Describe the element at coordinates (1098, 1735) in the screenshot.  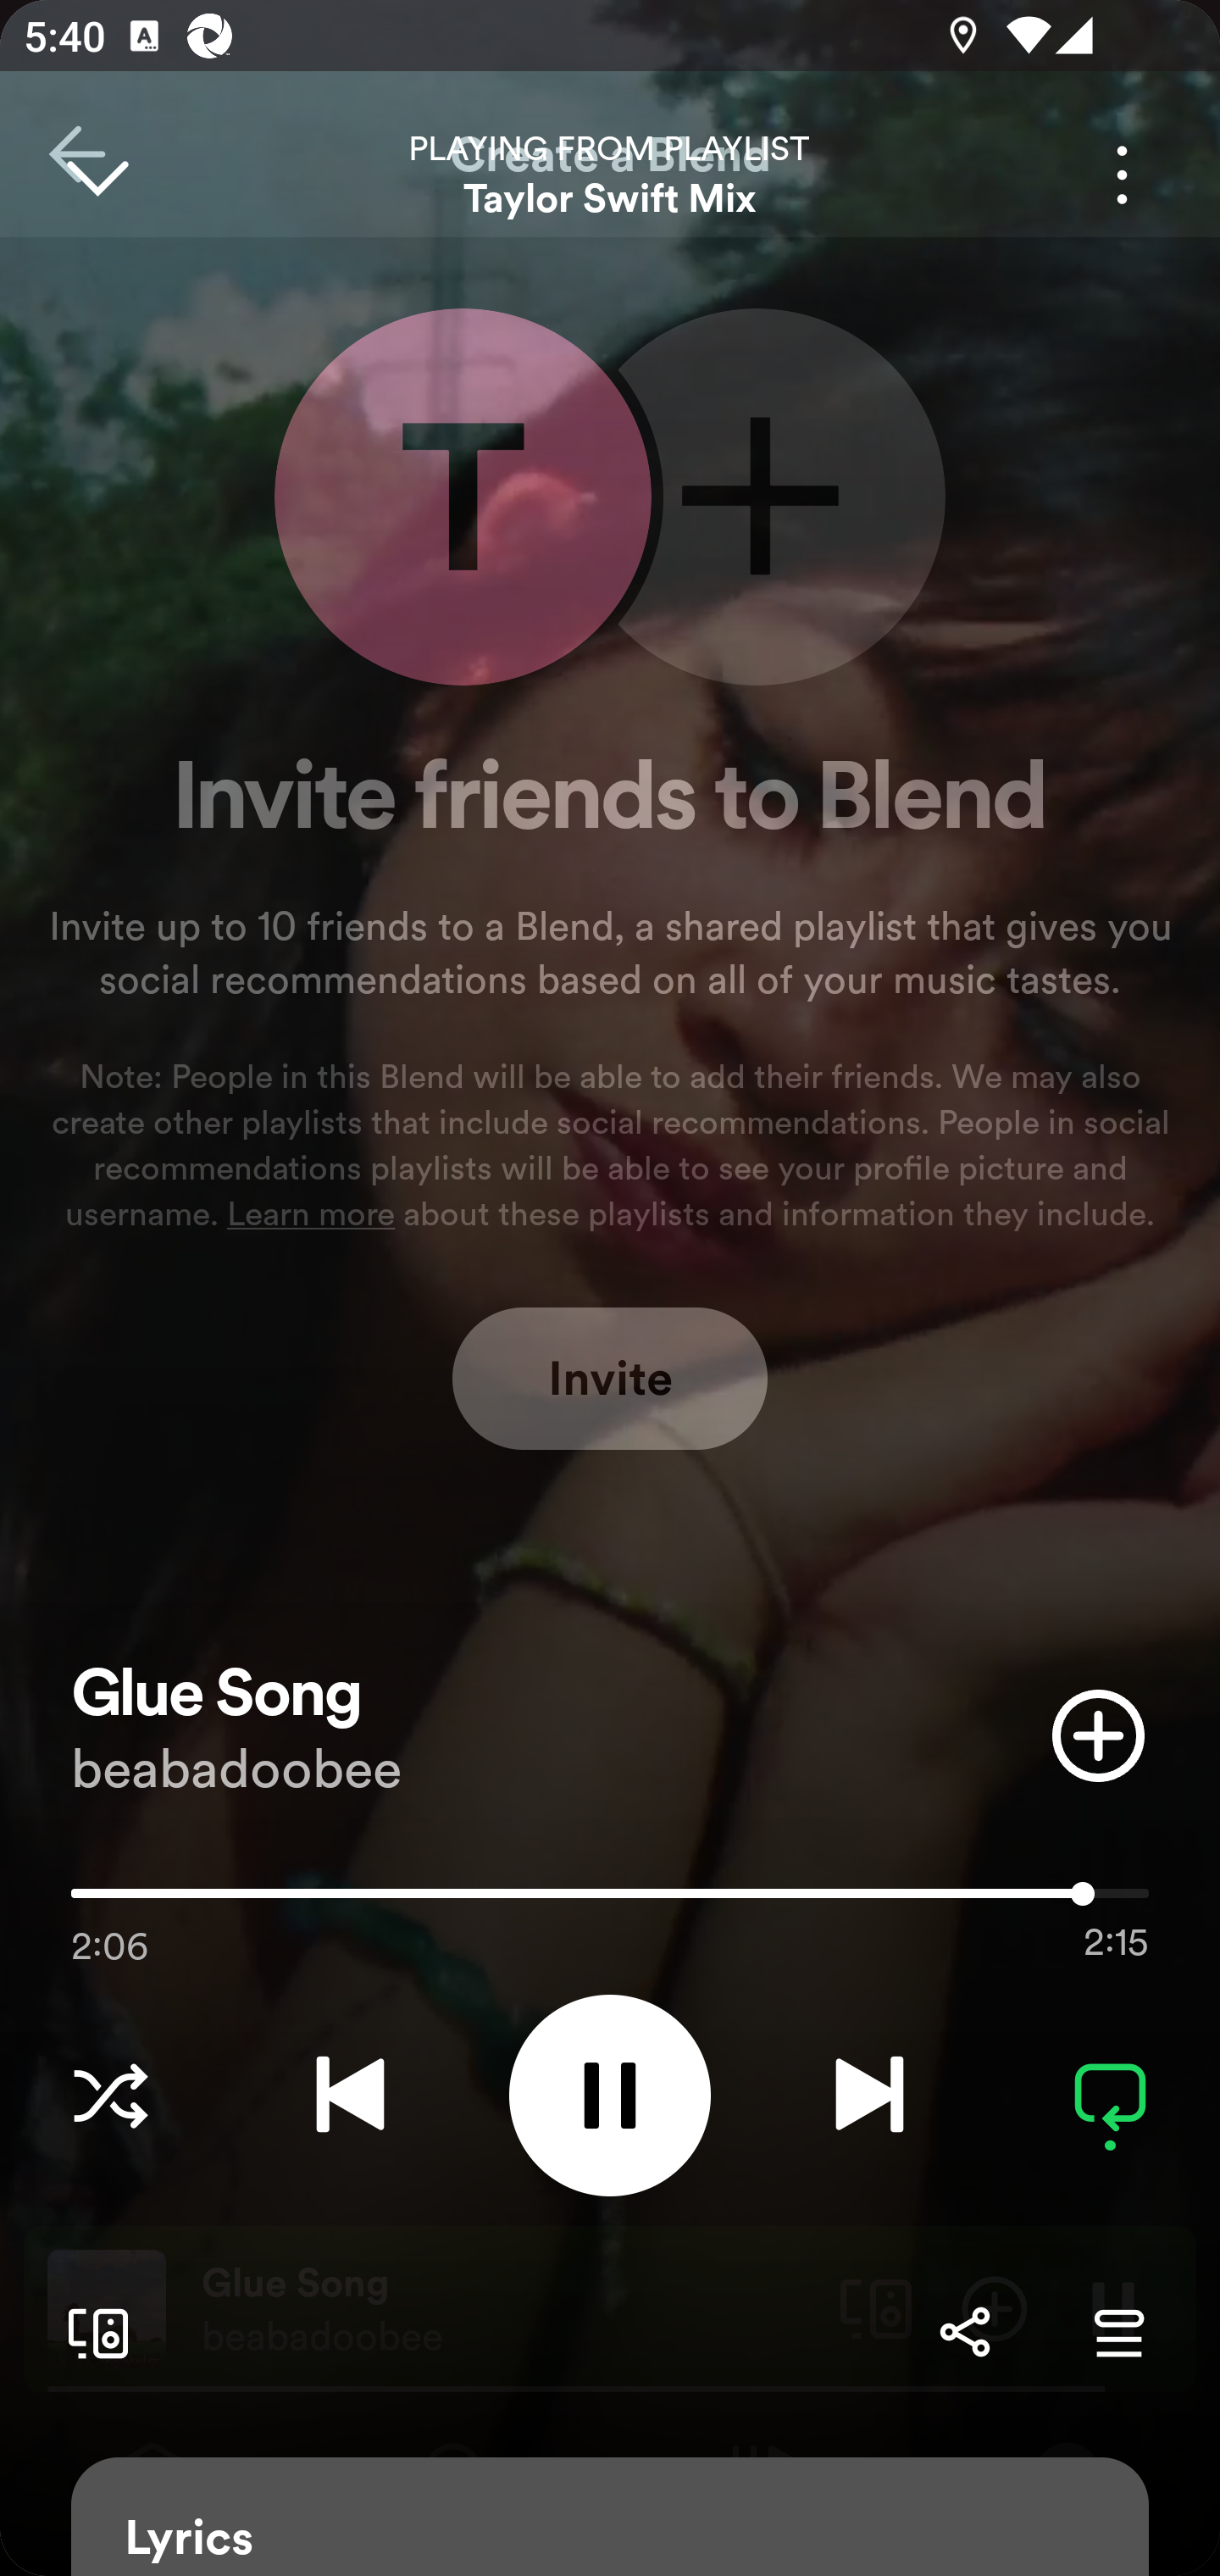
I see `Add item` at that location.